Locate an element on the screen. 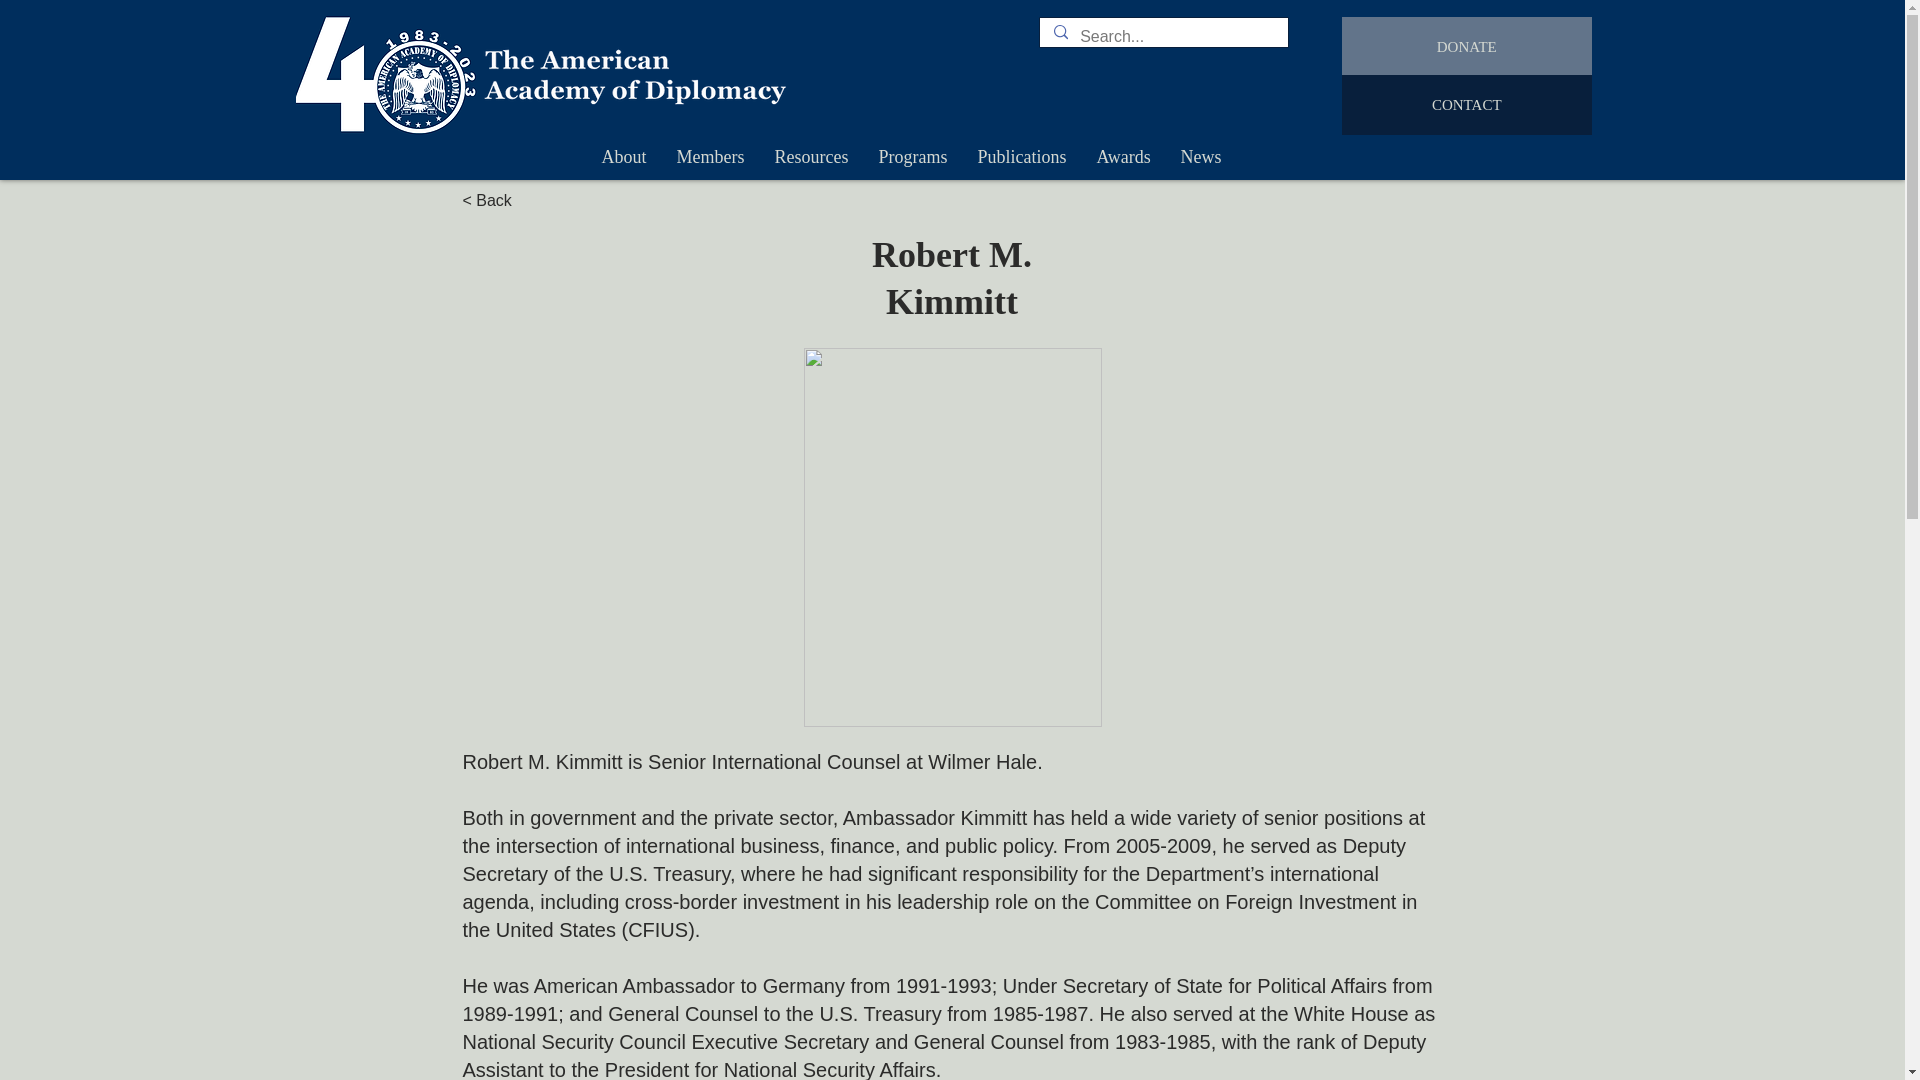  Members is located at coordinates (711, 156).